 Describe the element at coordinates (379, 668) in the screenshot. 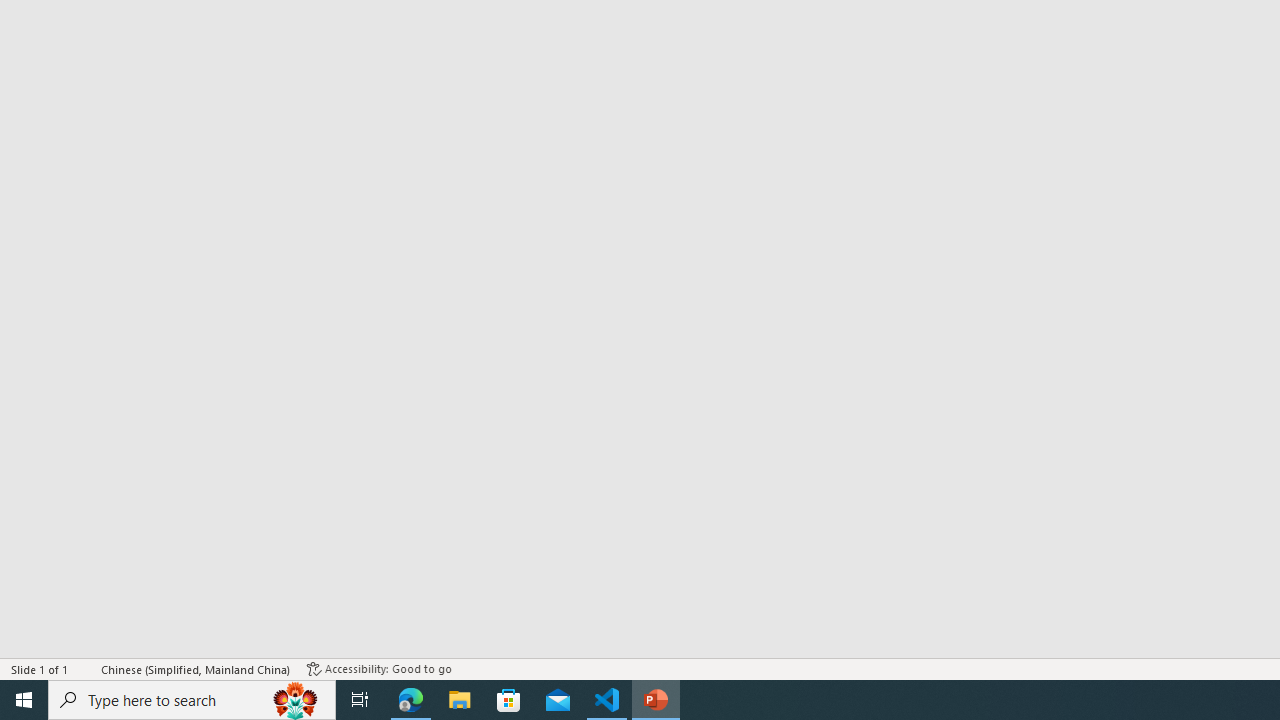

I see `Accessibility Checker Accessibility: Good to go` at that location.